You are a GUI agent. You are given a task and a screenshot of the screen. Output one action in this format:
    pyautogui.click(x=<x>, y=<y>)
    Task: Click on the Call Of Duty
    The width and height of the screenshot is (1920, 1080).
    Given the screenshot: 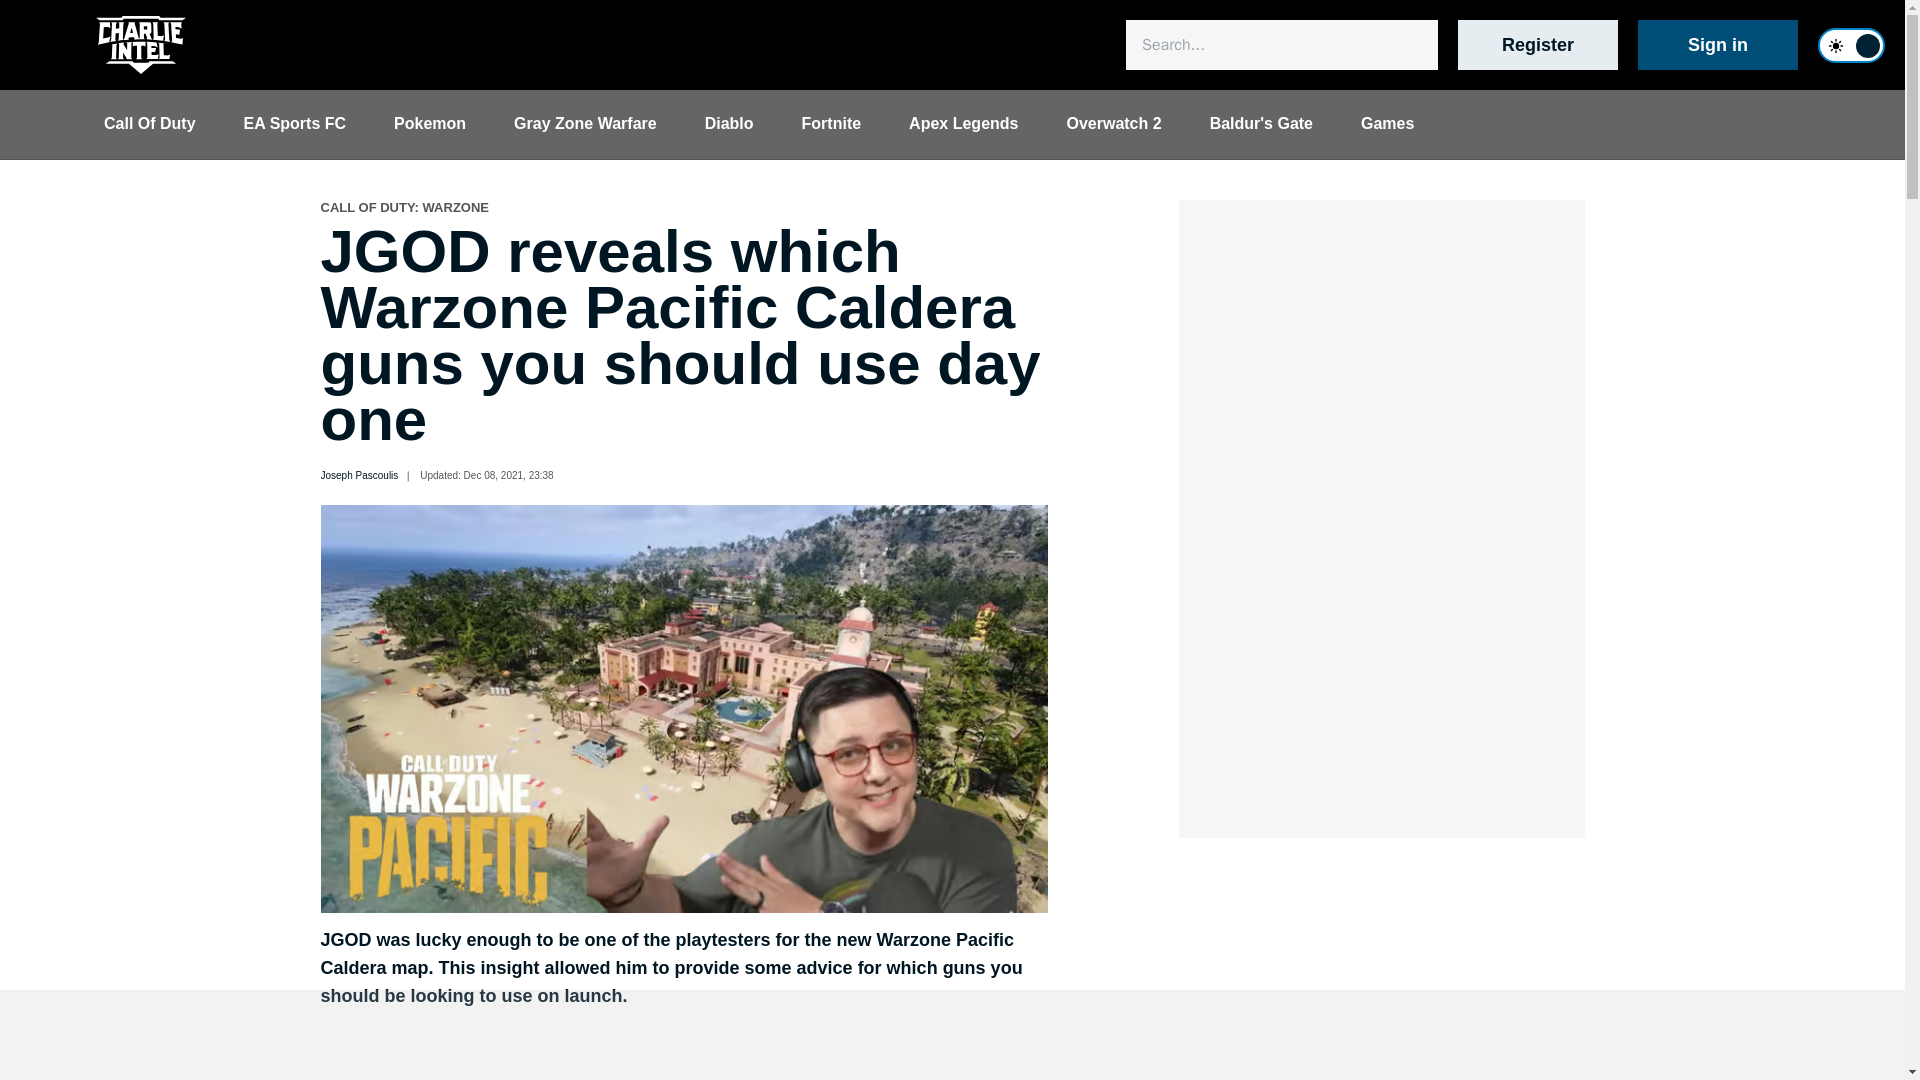 What is the action you would take?
    pyautogui.click(x=150, y=123)
    